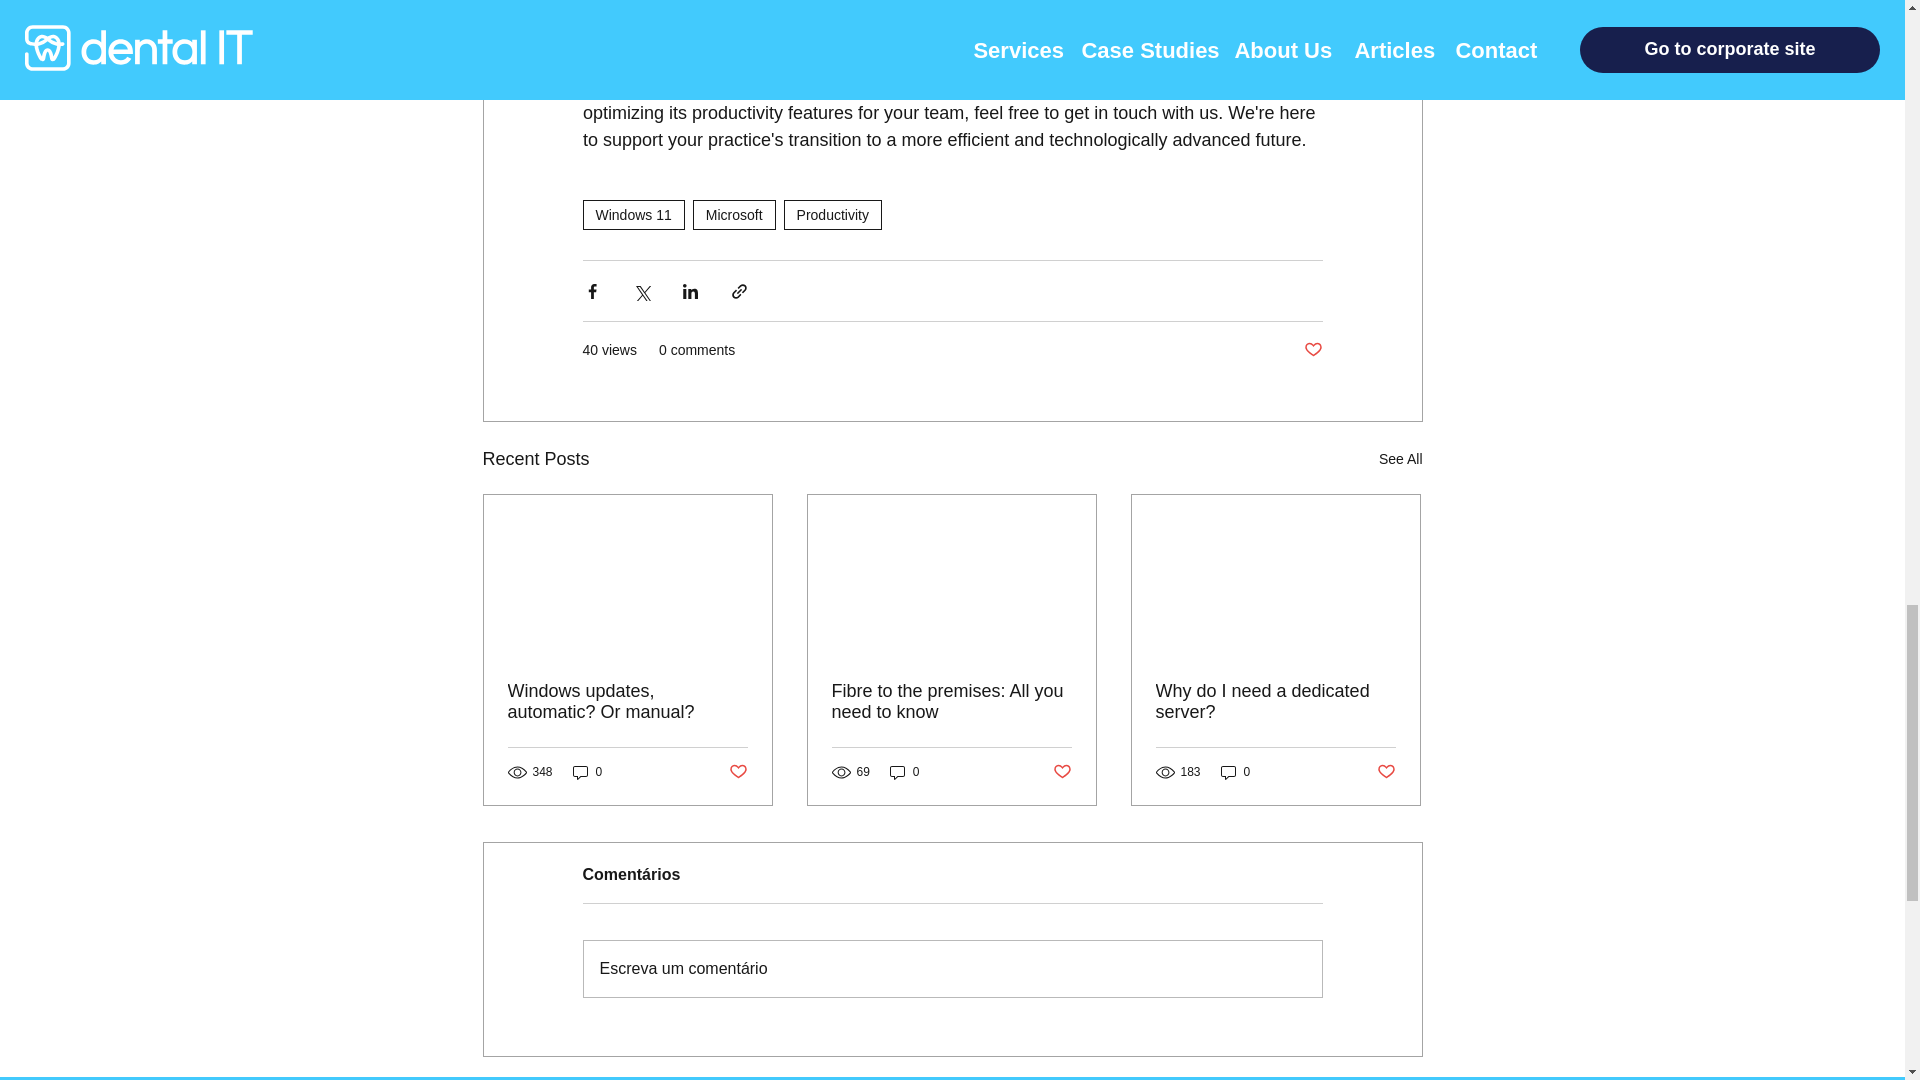 This screenshot has height=1080, width=1920. What do you see at coordinates (628, 702) in the screenshot?
I see `Windows updates, automatic? Or manual?` at bounding box center [628, 702].